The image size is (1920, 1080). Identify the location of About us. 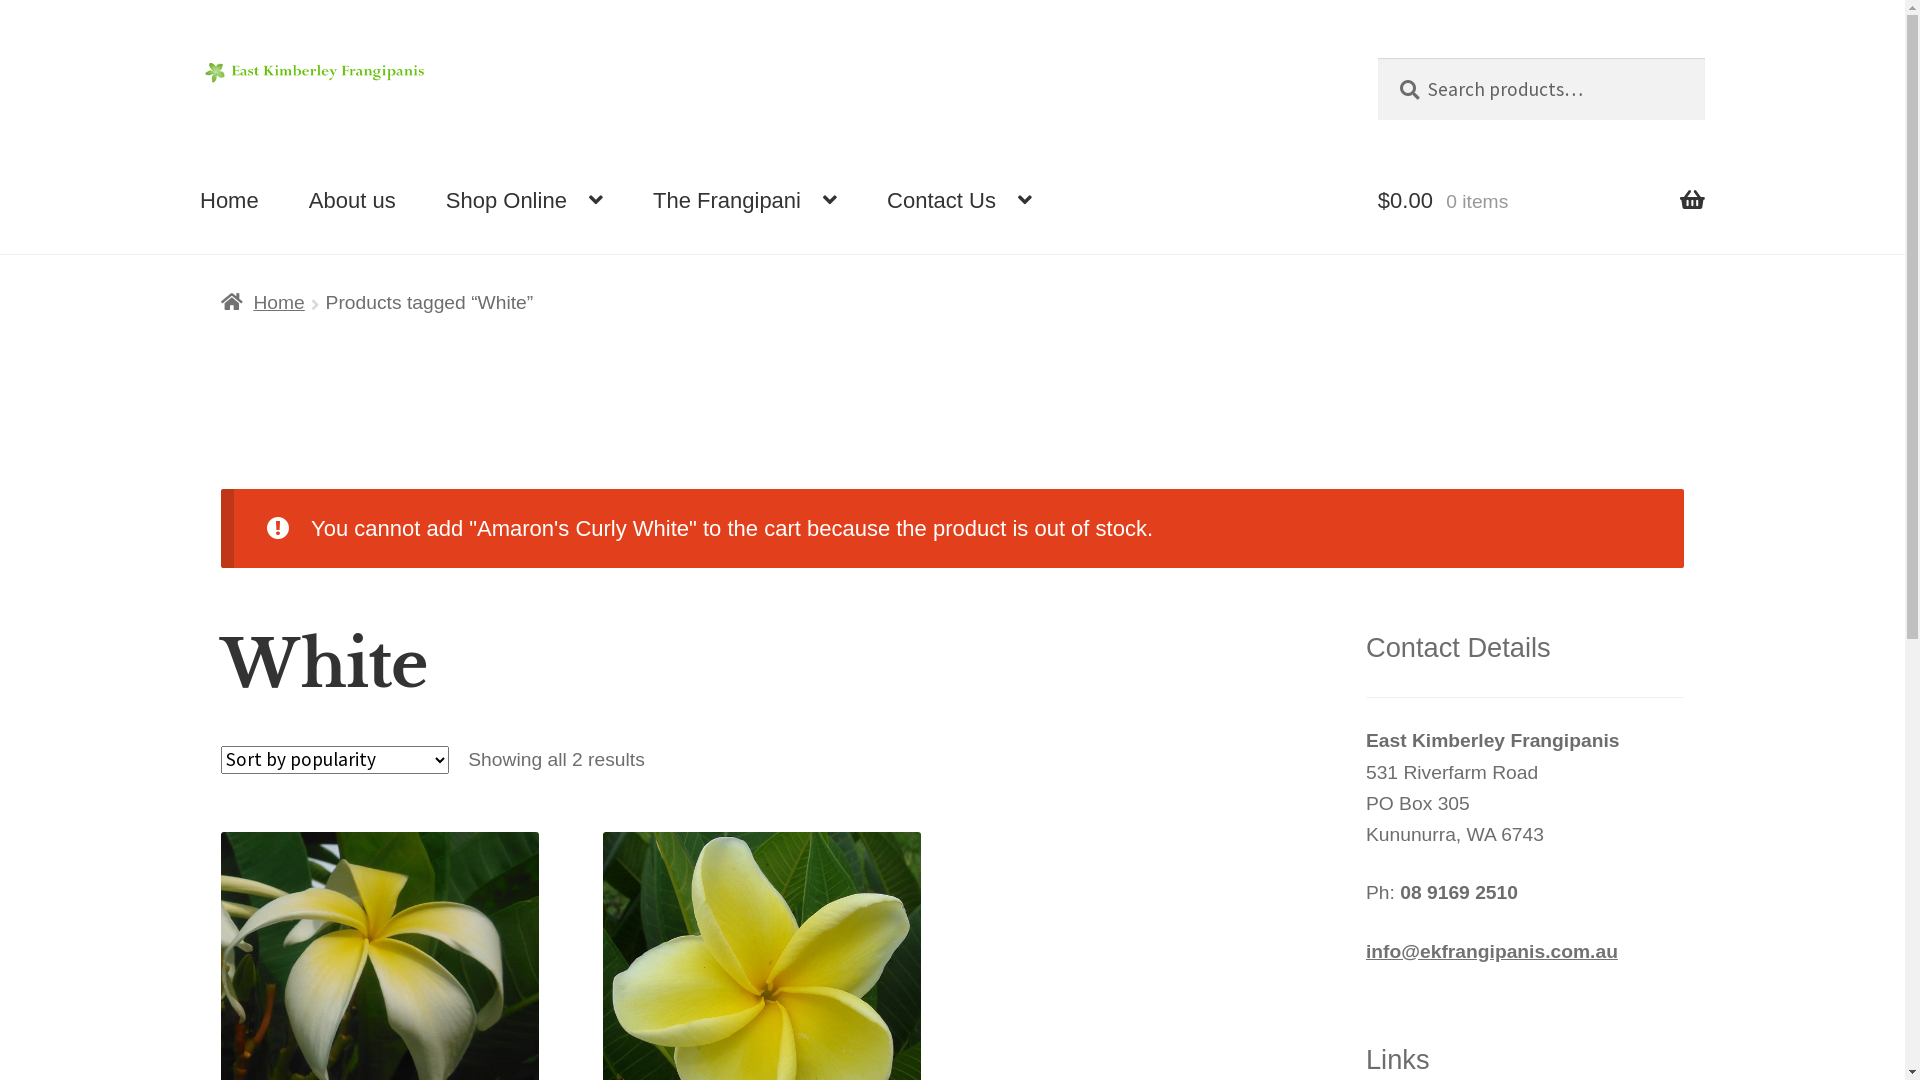
(352, 200).